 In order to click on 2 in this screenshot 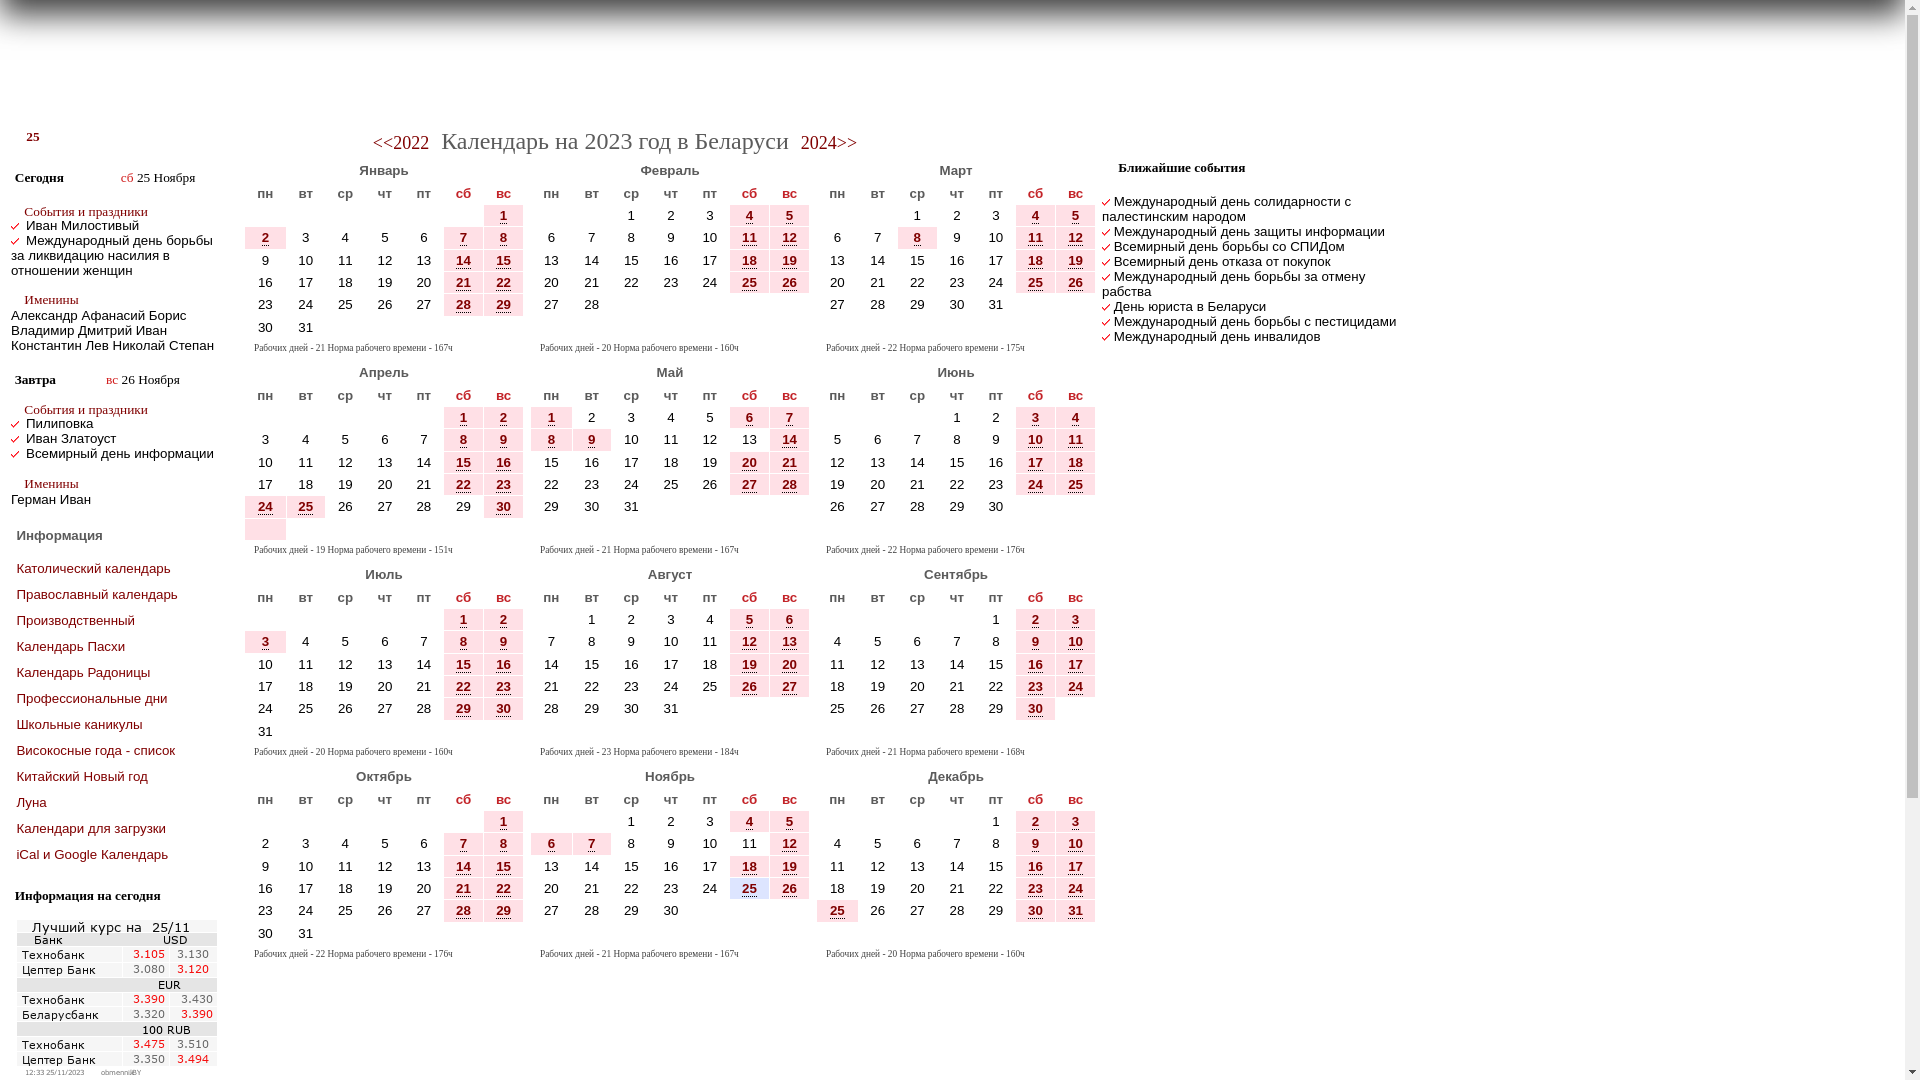, I will do `click(957, 216)`.